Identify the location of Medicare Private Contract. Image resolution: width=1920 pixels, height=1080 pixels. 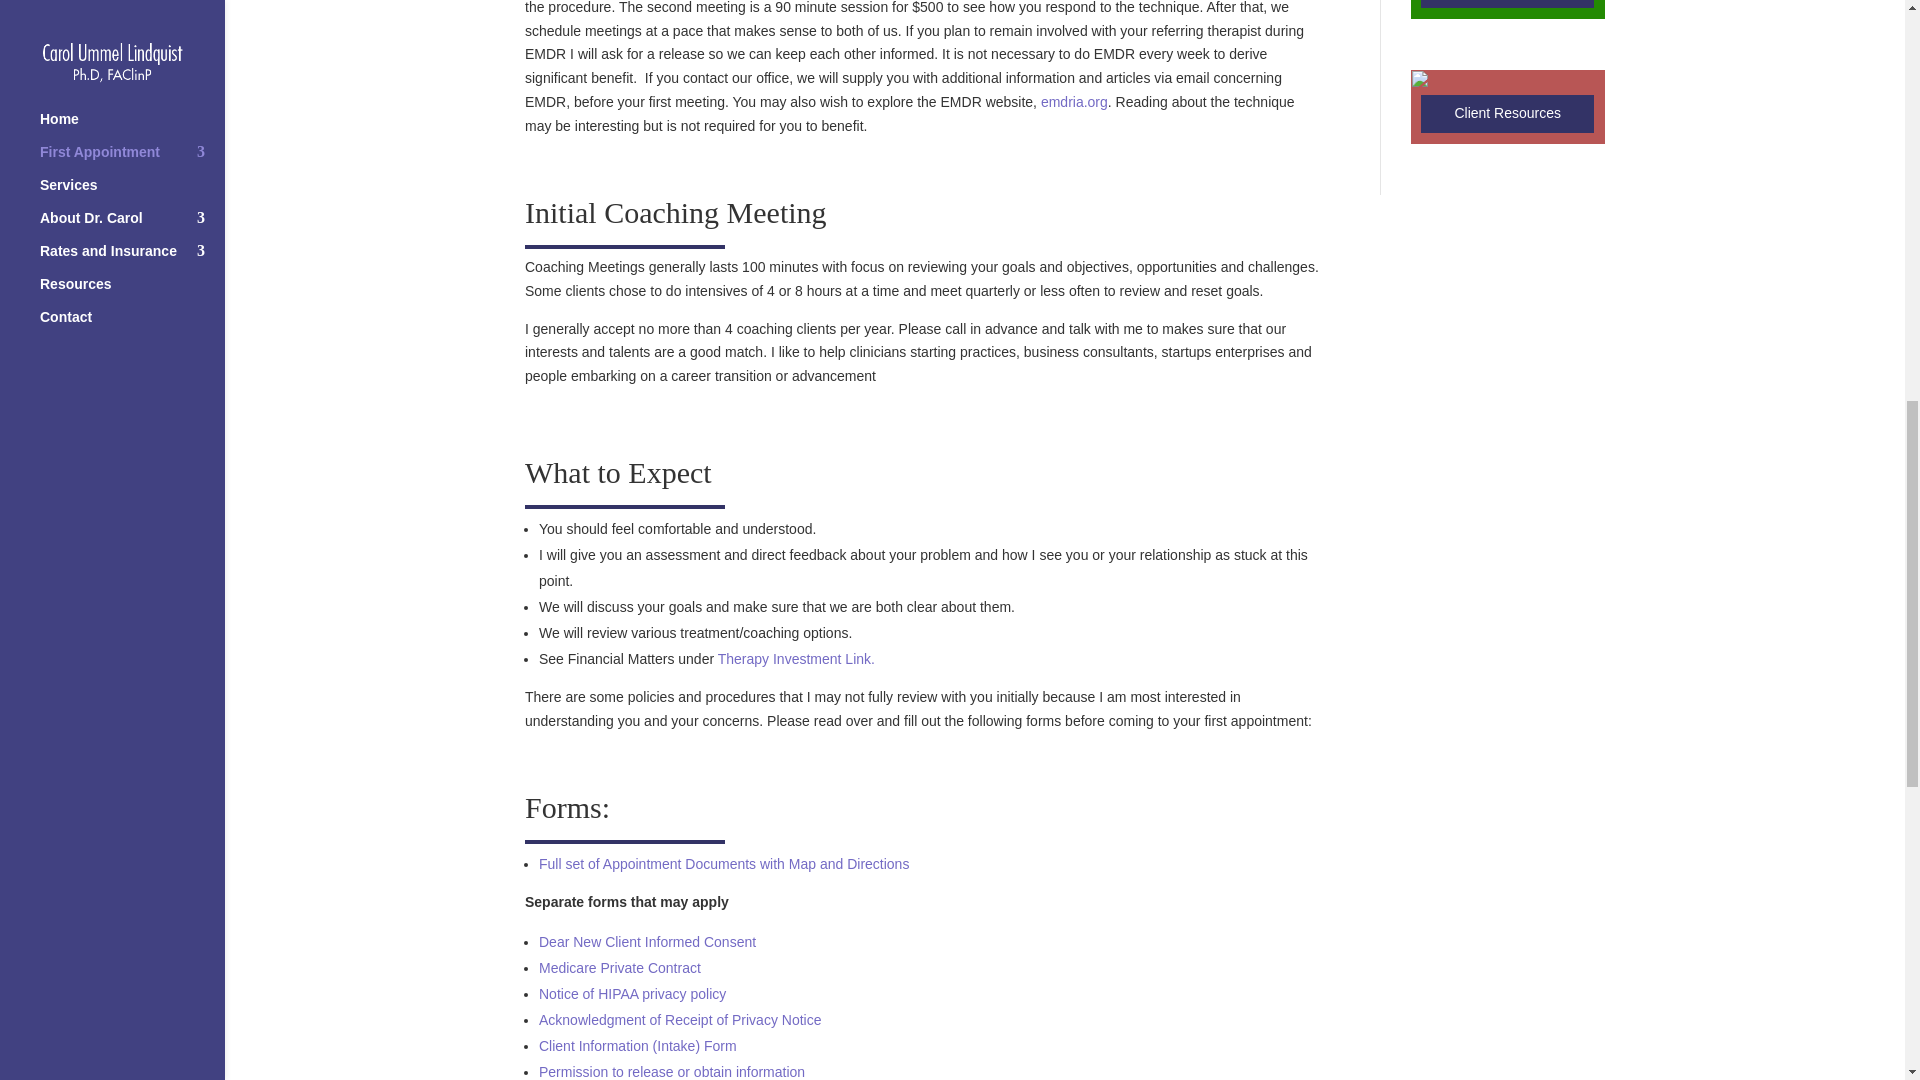
(620, 968).